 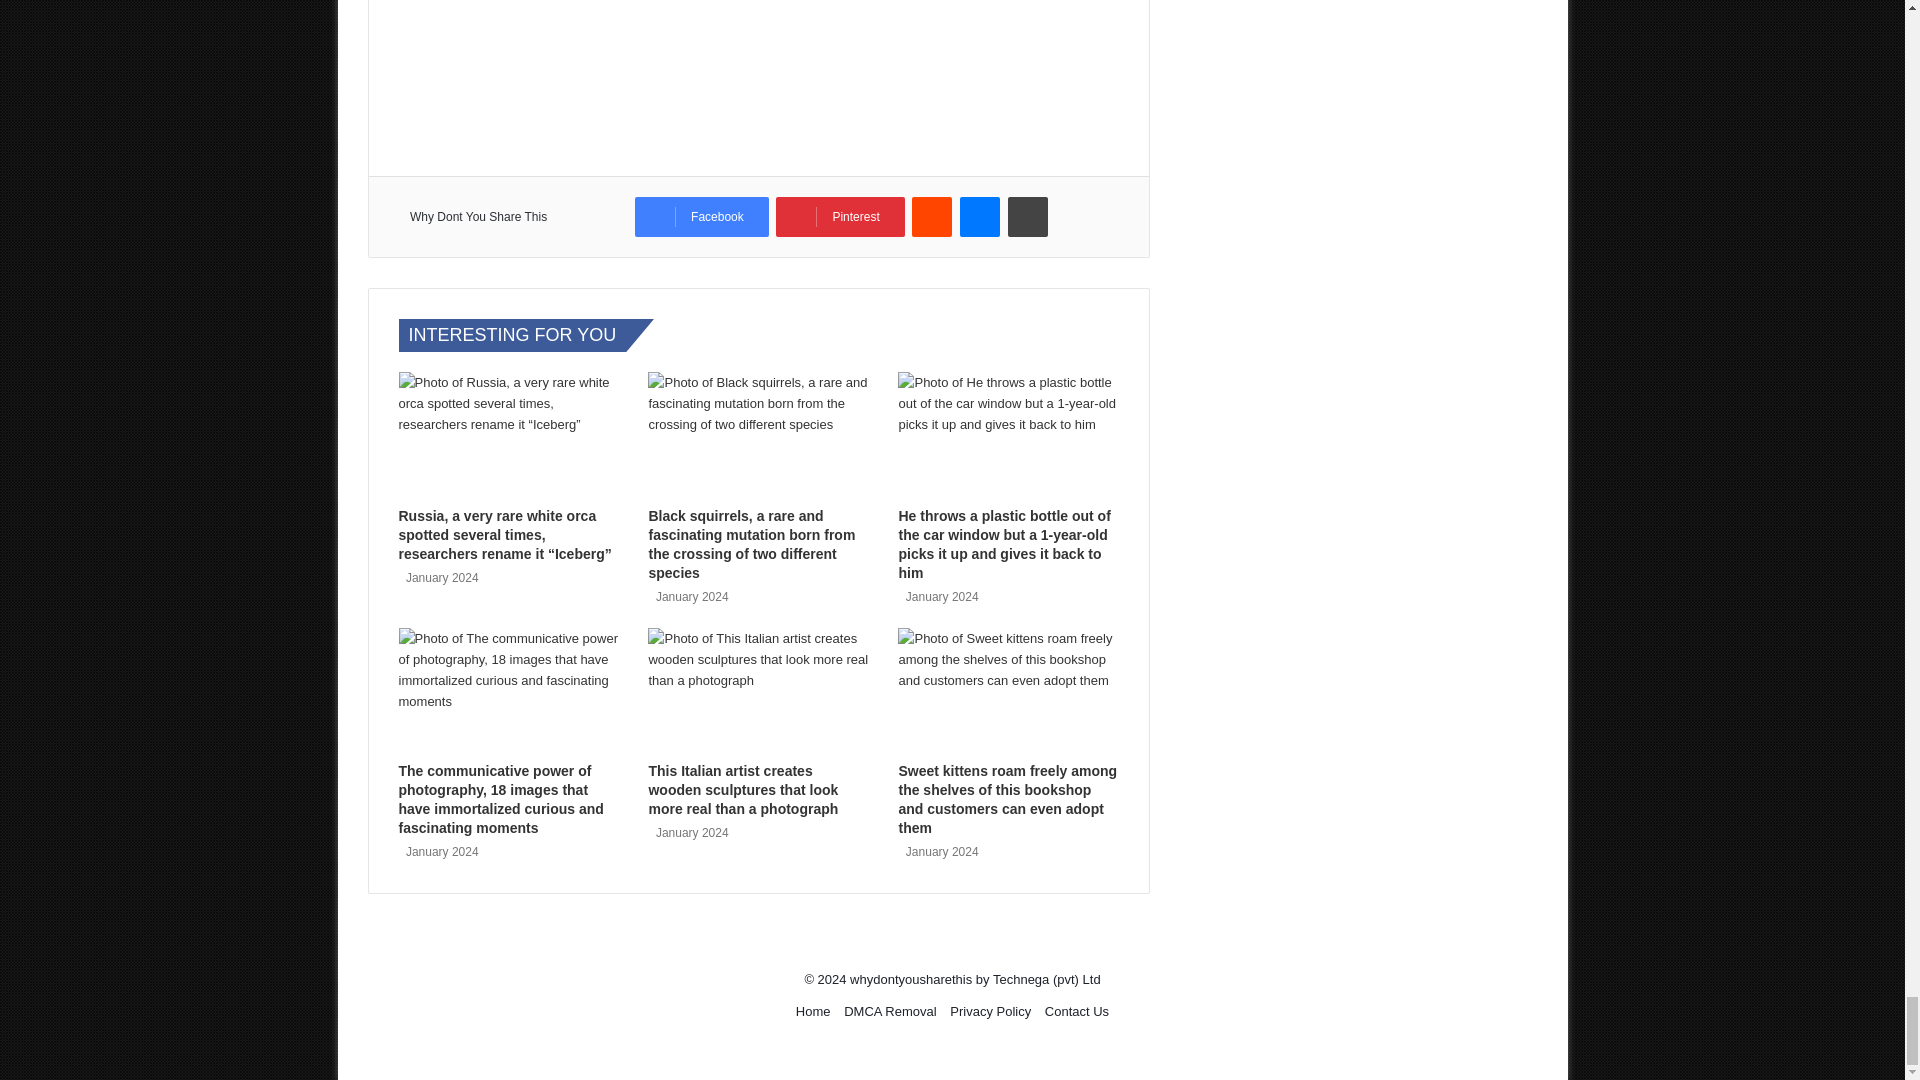 I want to click on Facebook, so click(x=702, y=216).